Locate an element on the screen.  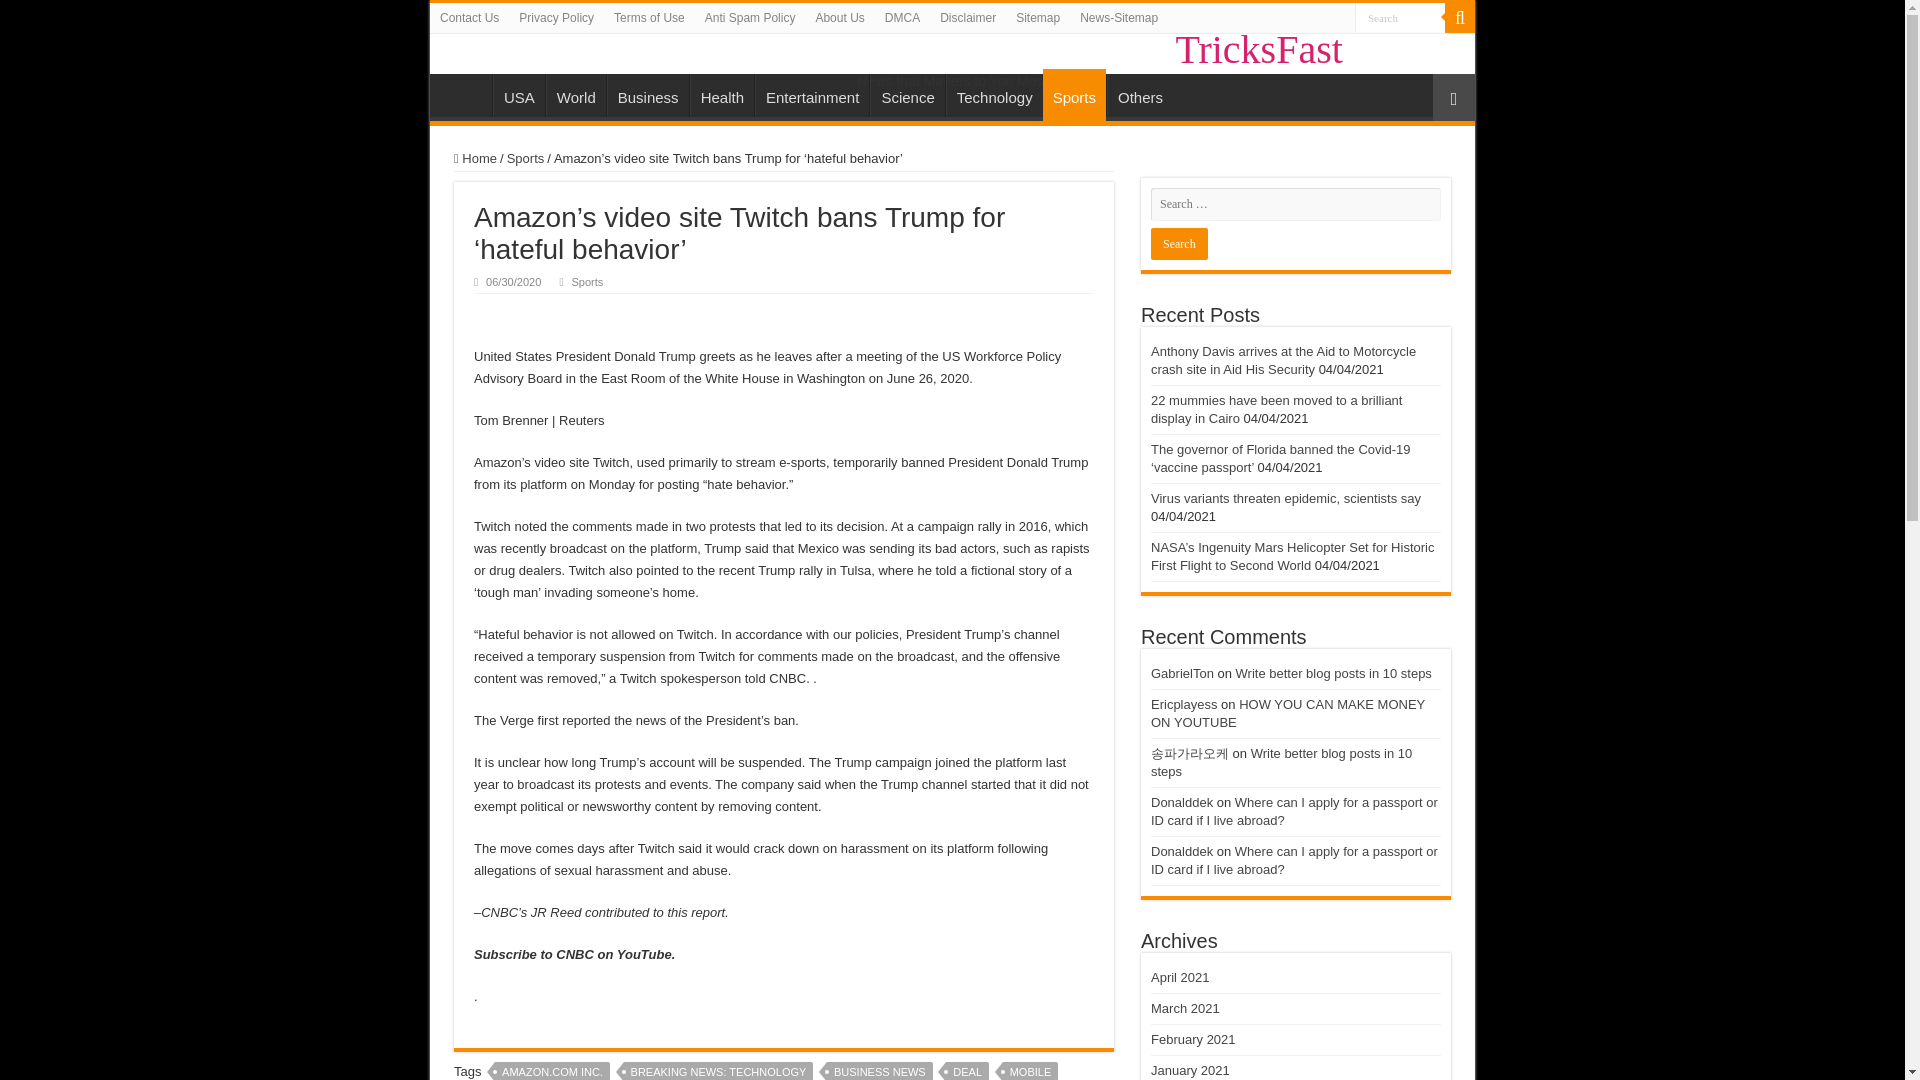
Others is located at coordinates (1140, 94).